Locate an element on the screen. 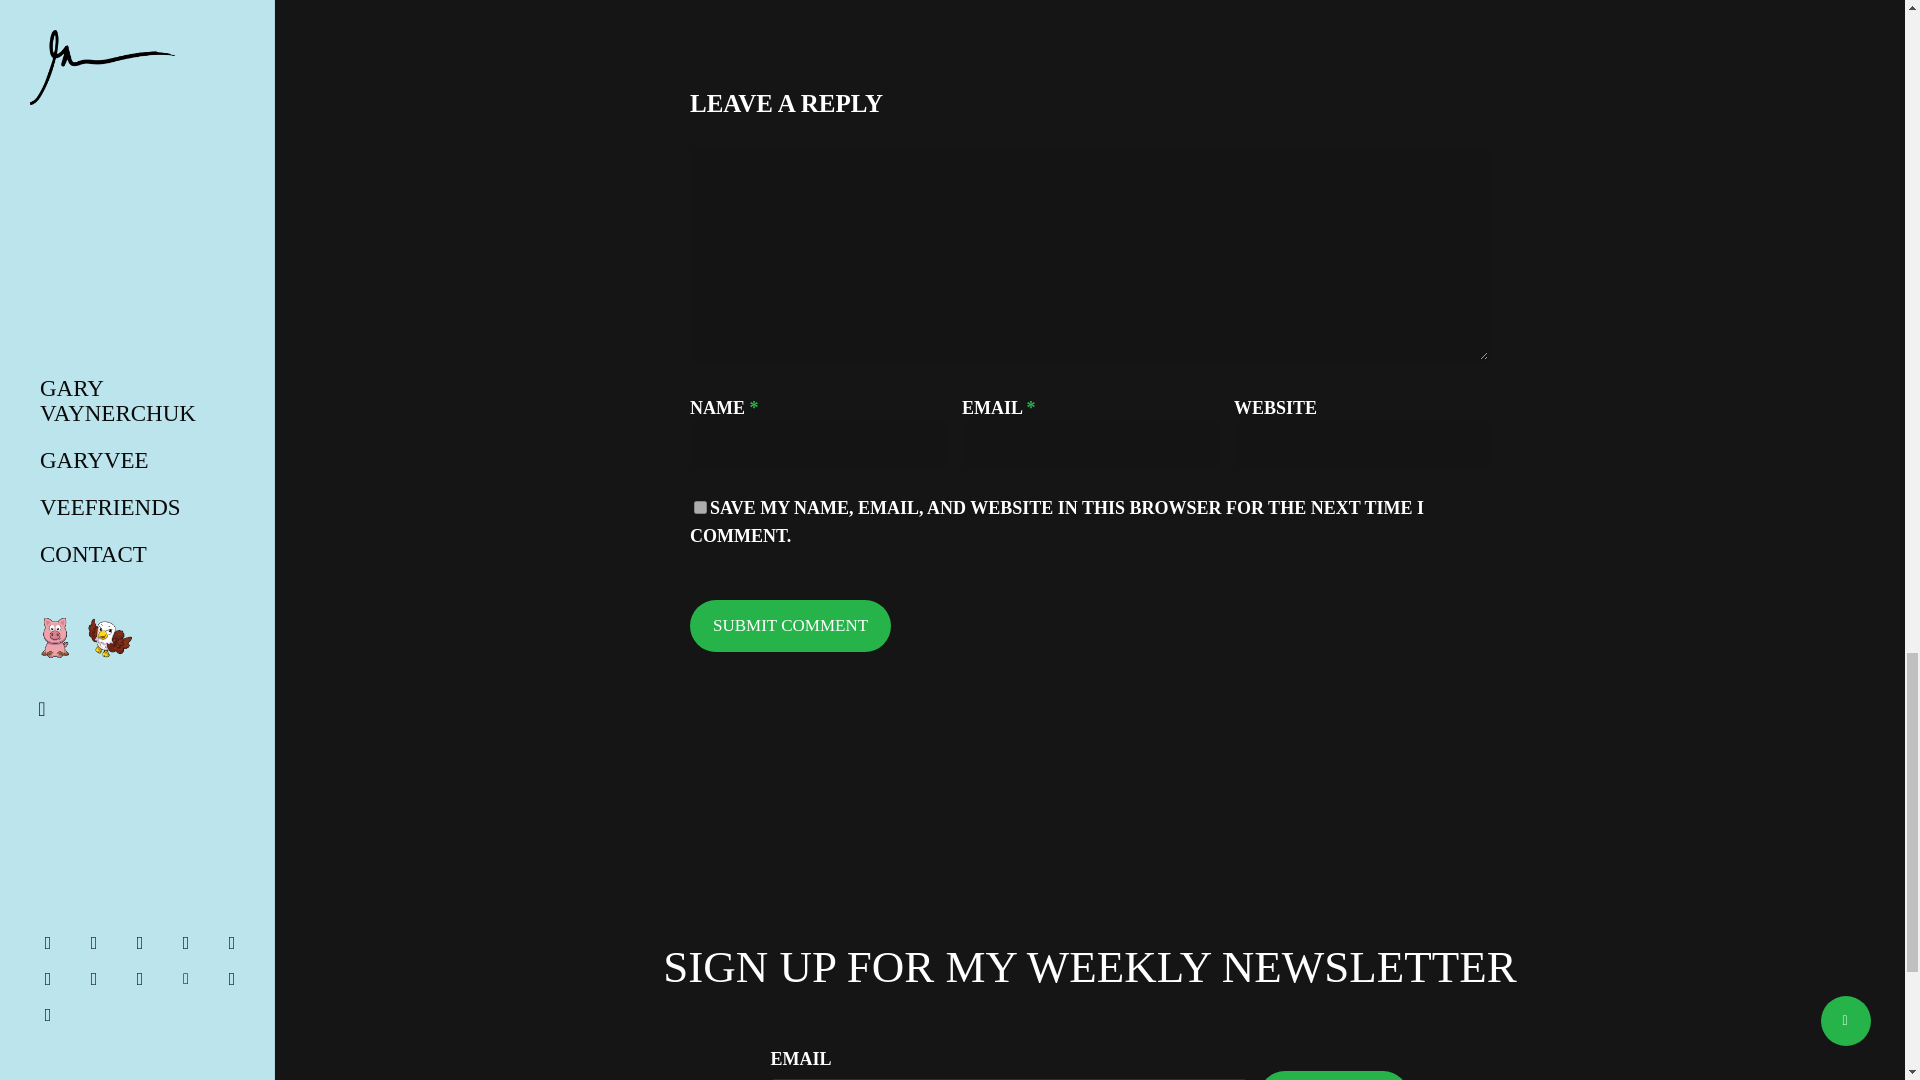 The width and height of the screenshot is (1920, 1080). Subscribe is located at coordinates (1334, 1076).